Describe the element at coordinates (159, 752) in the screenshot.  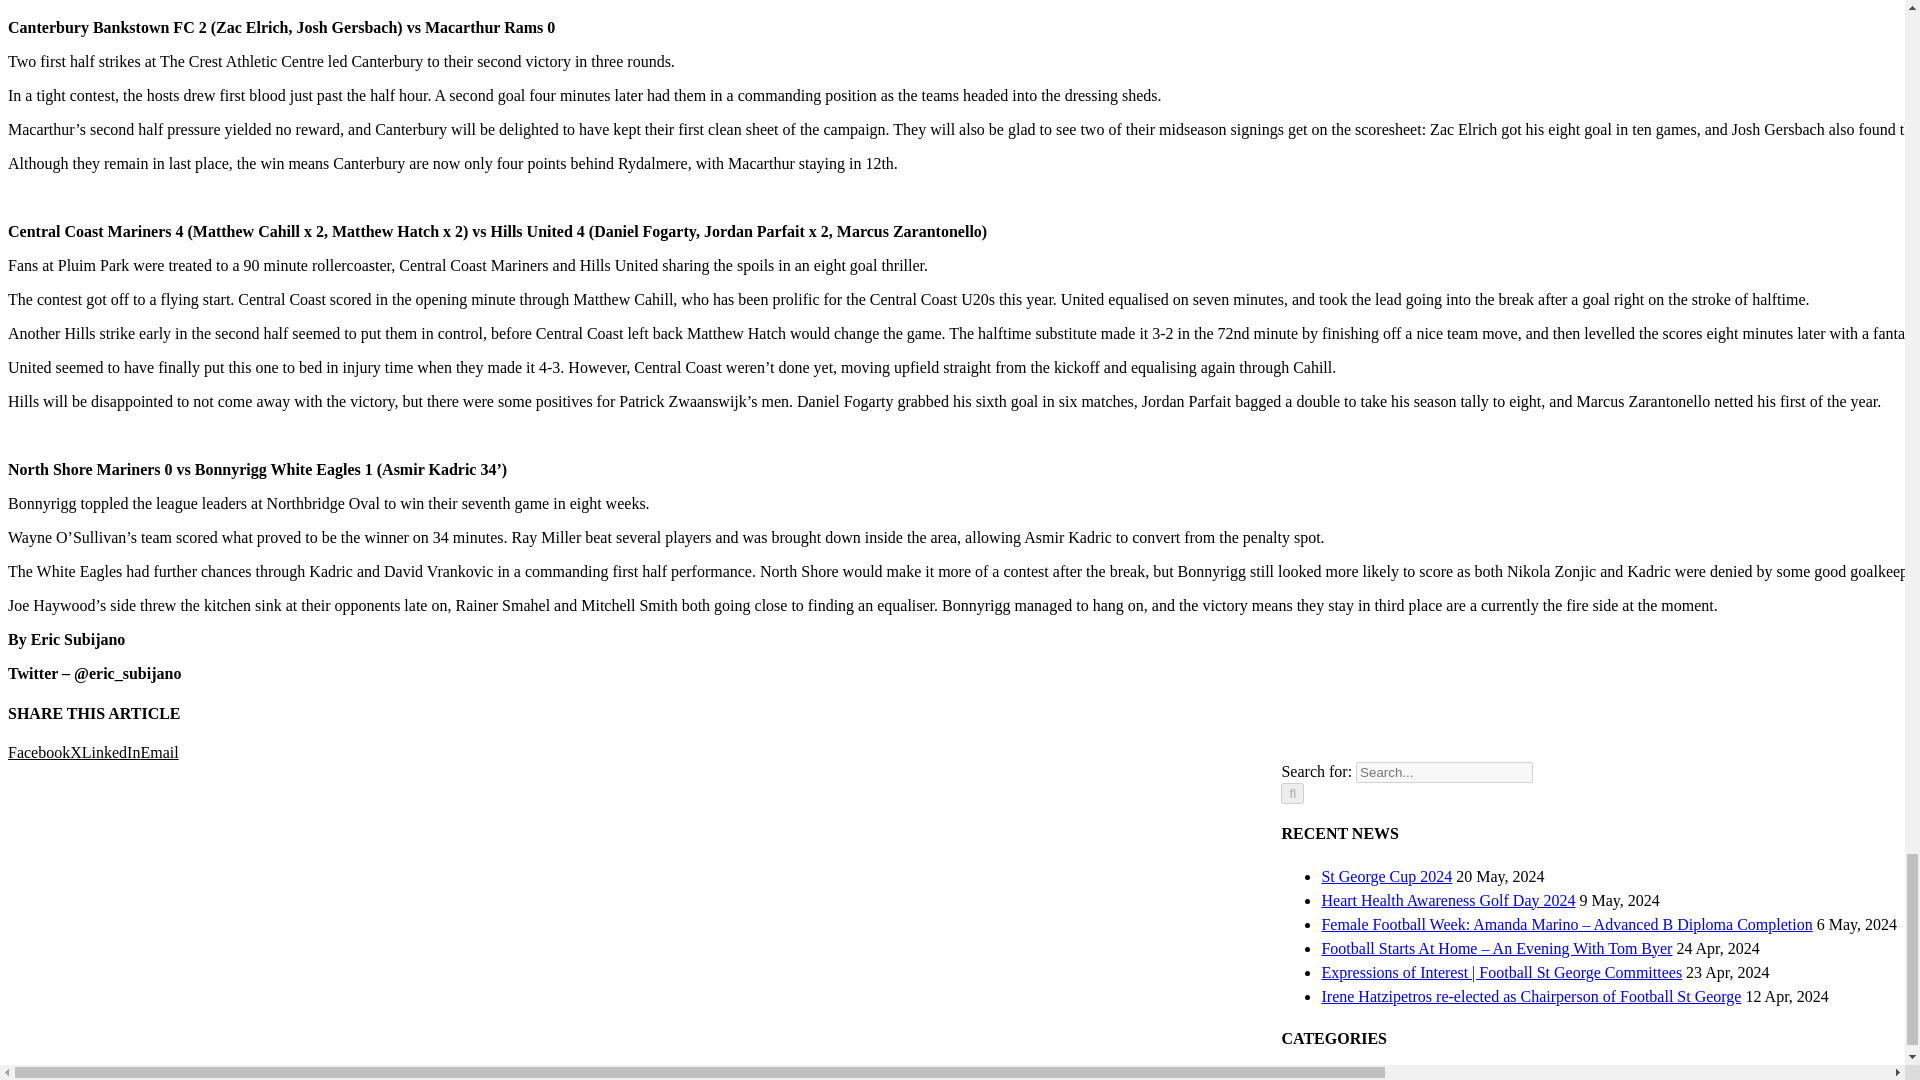
I see `Email` at that location.